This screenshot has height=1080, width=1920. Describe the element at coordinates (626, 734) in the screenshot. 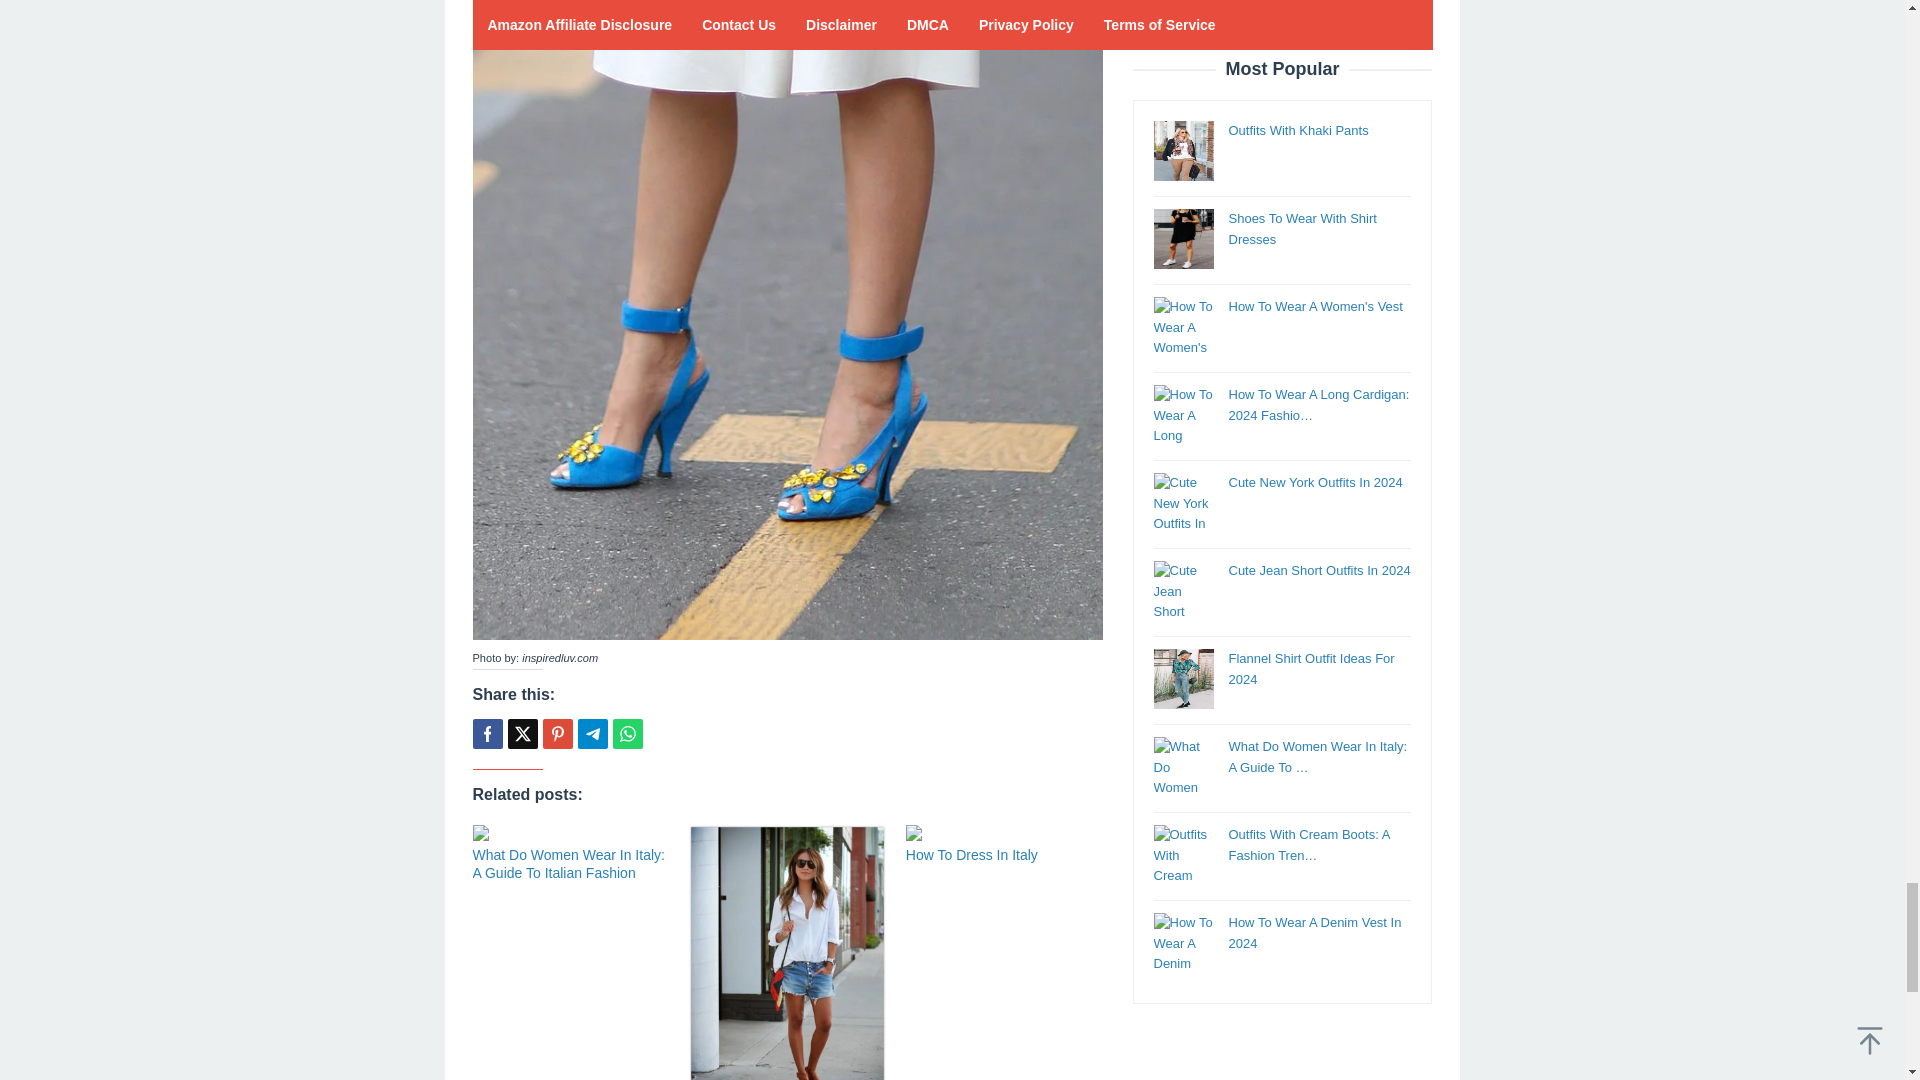

I see `Whatsapp` at that location.